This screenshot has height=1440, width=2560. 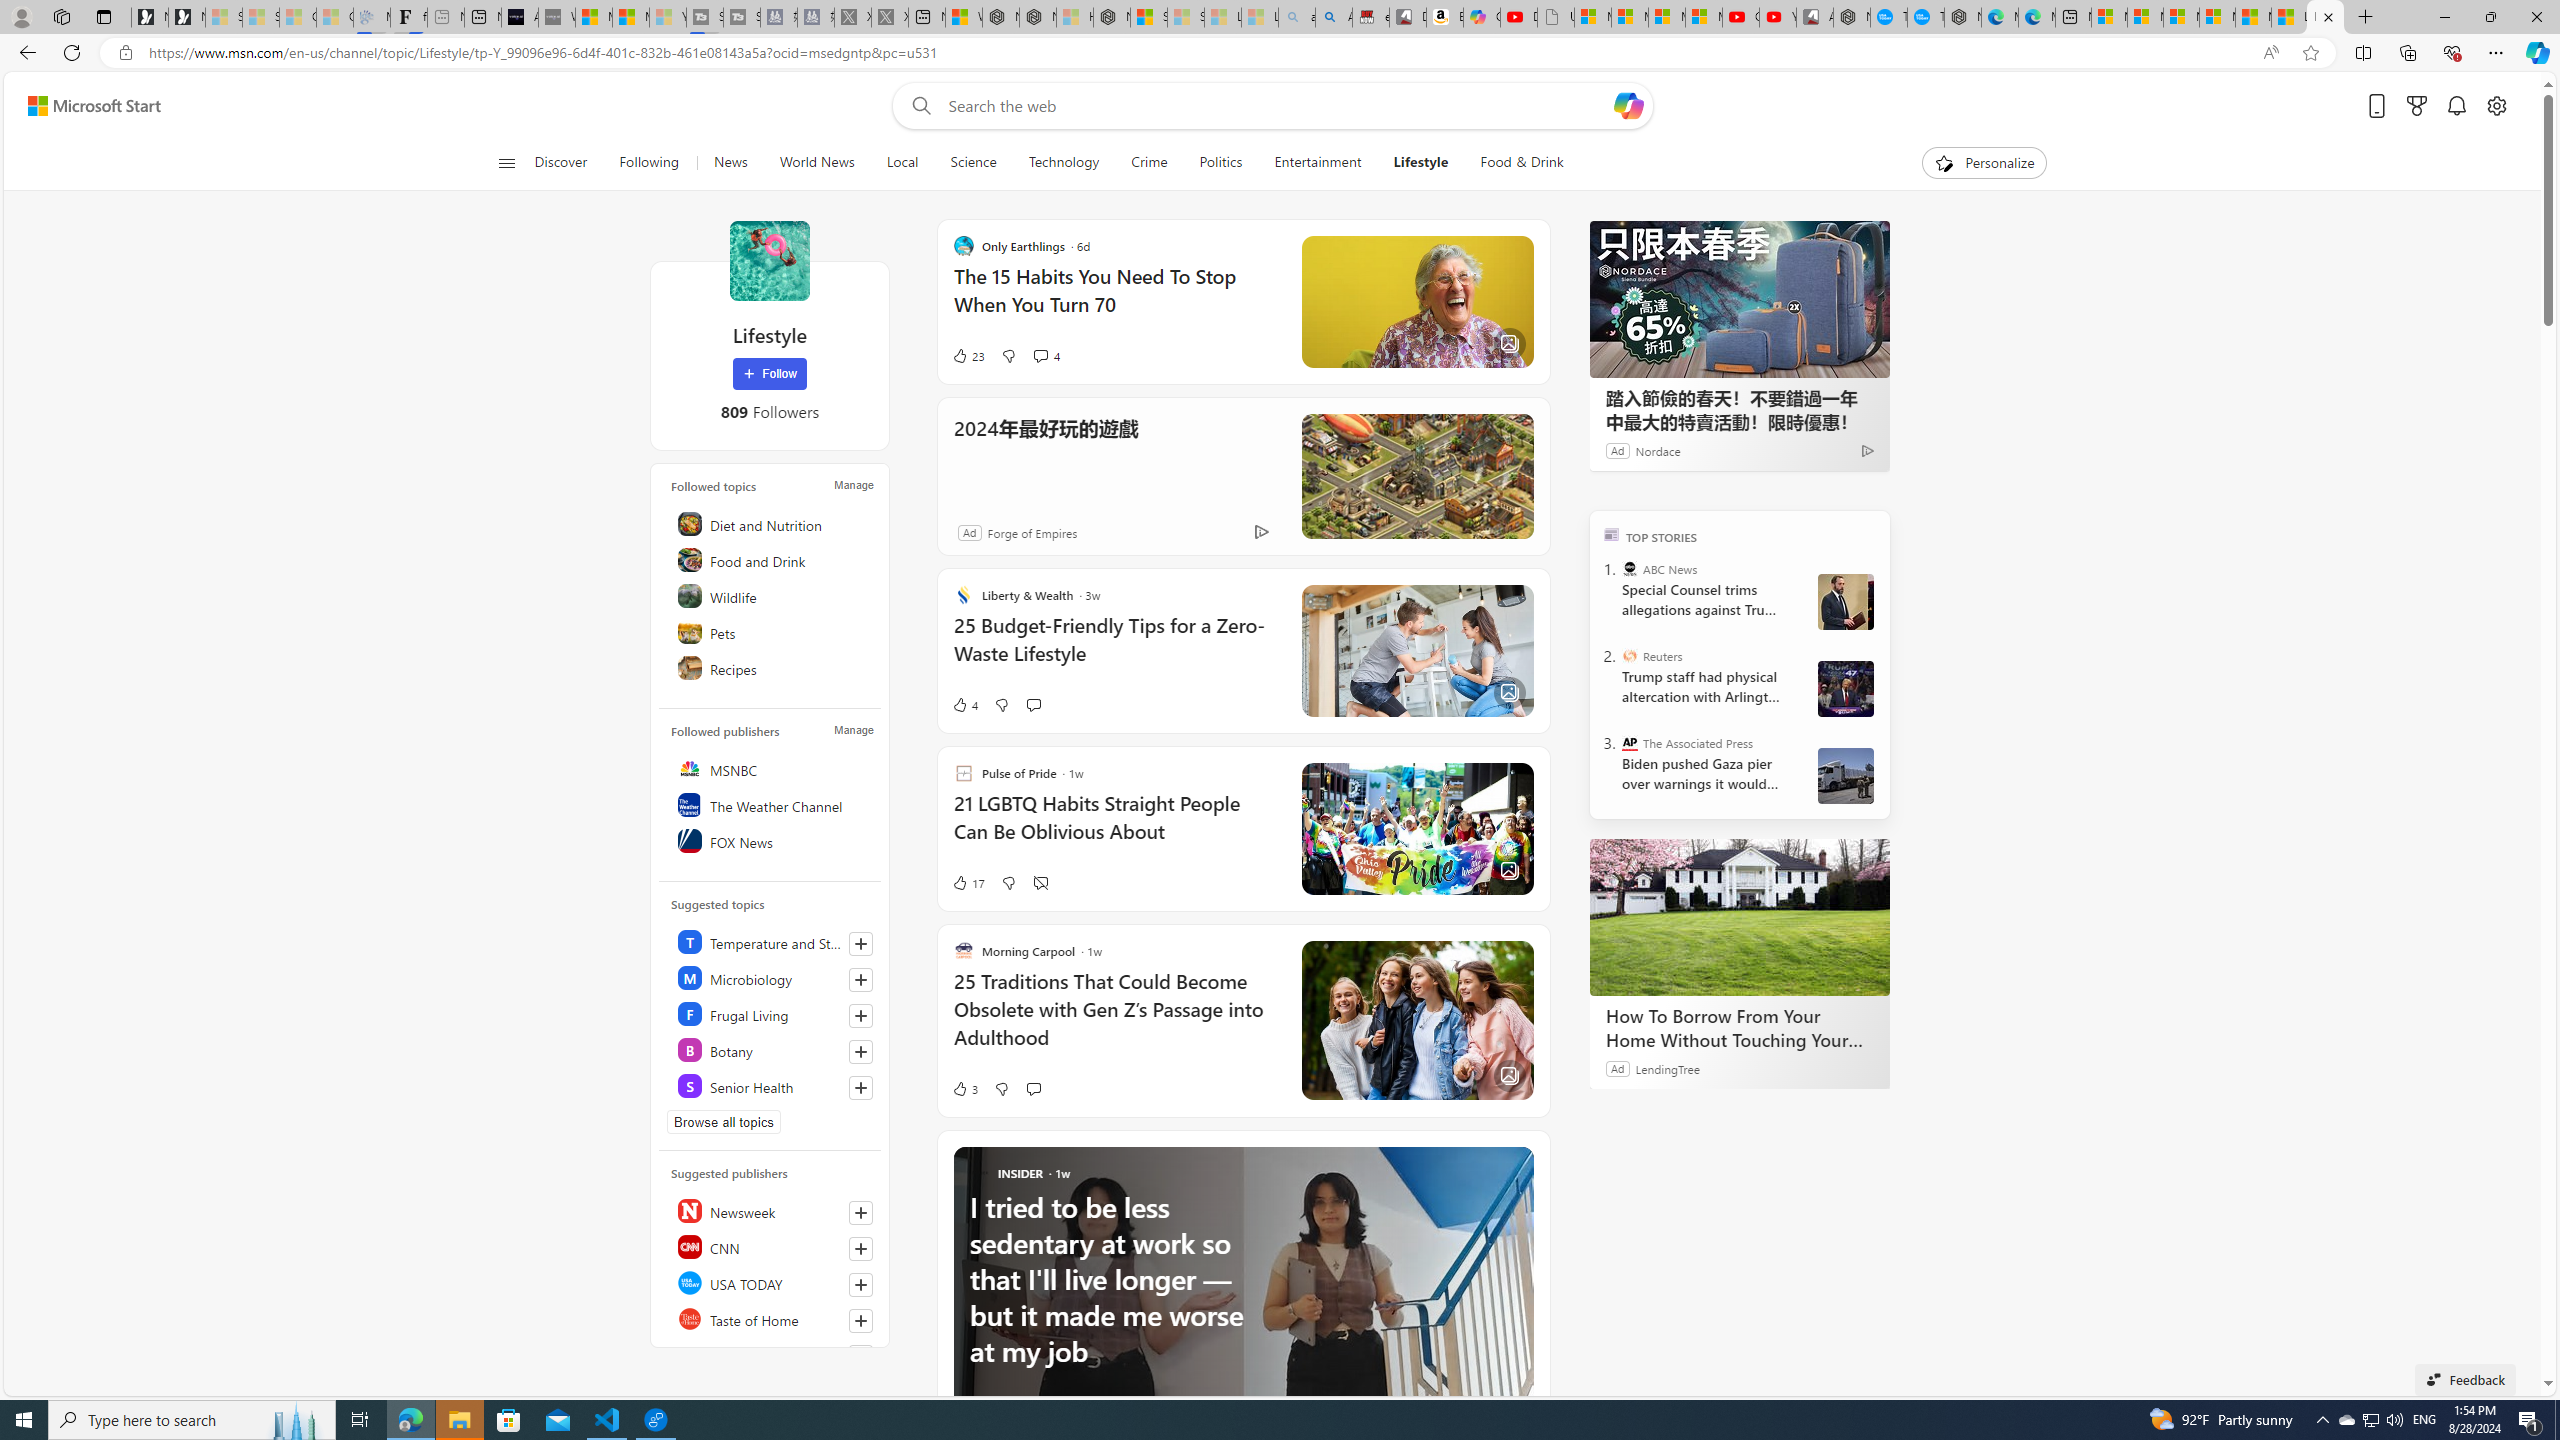 What do you see at coordinates (963, 17) in the screenshot?
I see `Wildlife - MSN` at bounding box center [963, 17].